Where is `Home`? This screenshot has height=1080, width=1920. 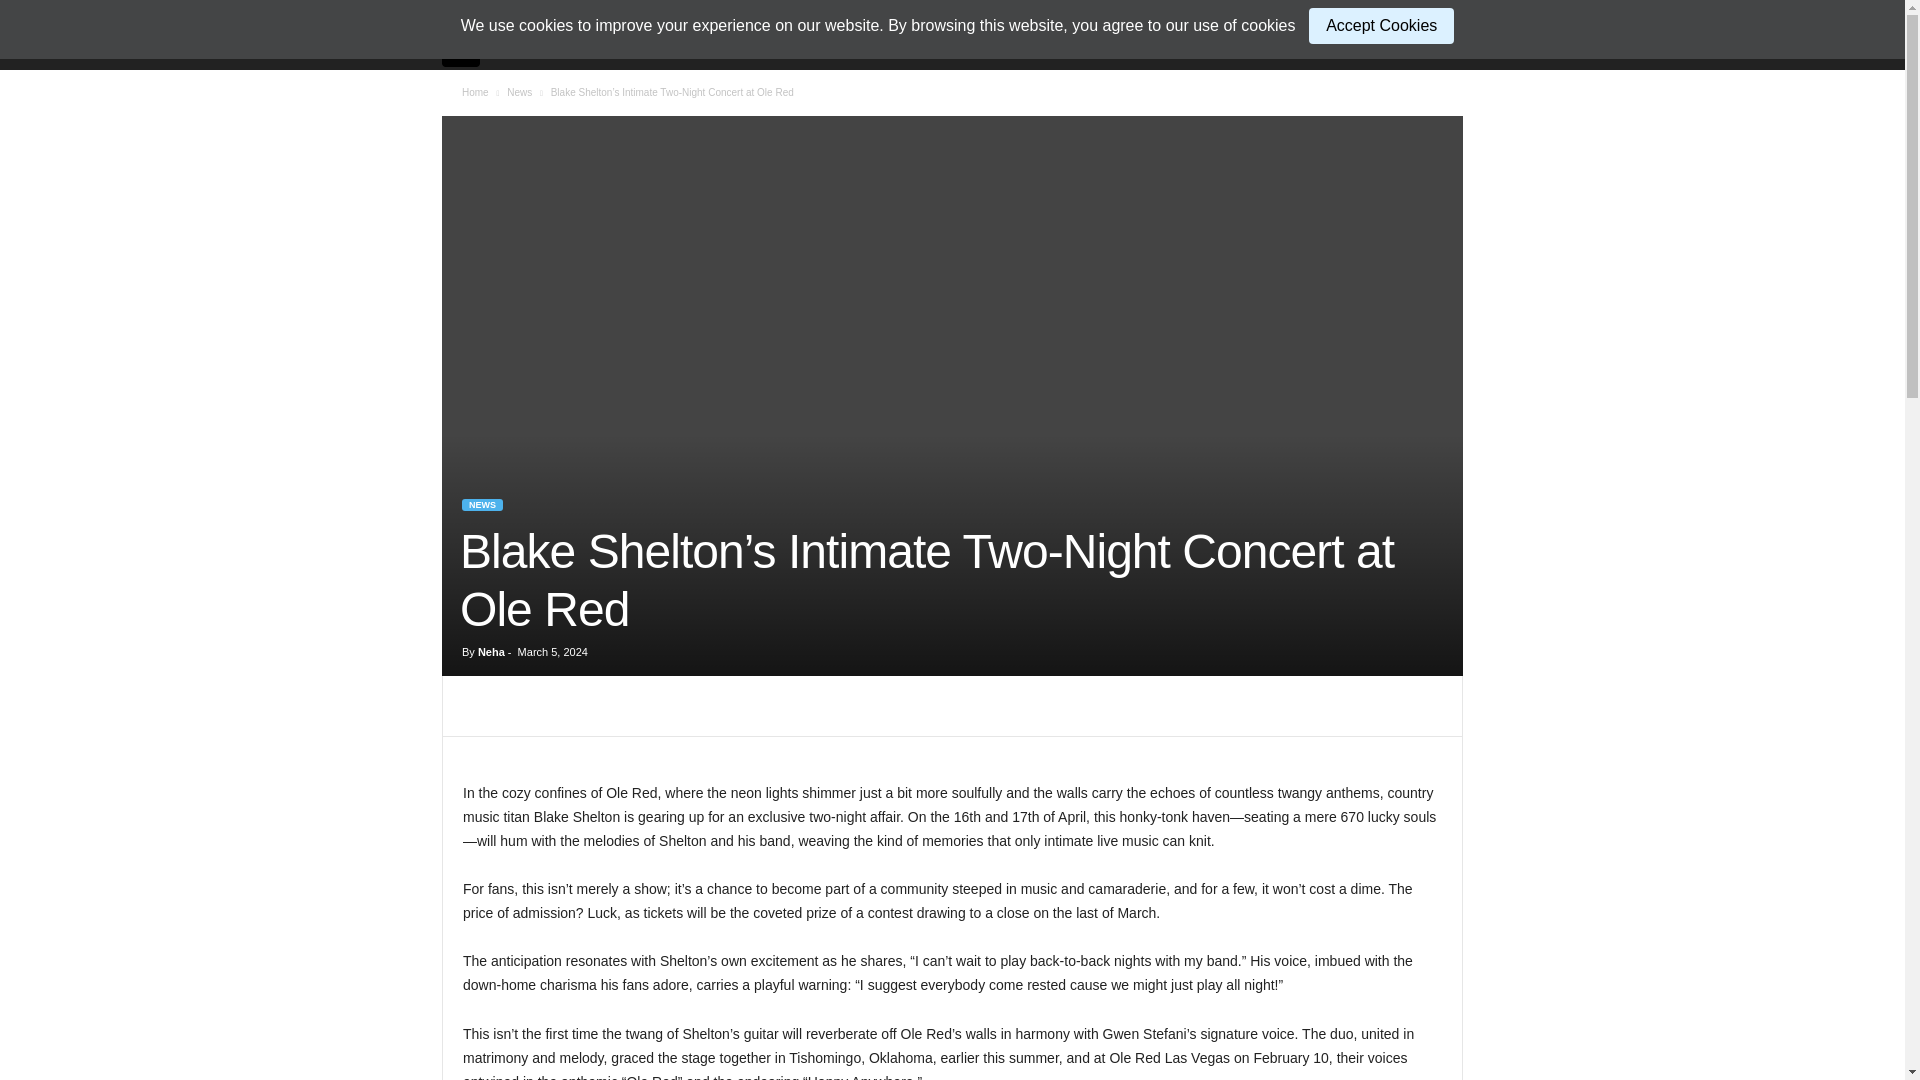
Home is located at coordinates (476, 92).